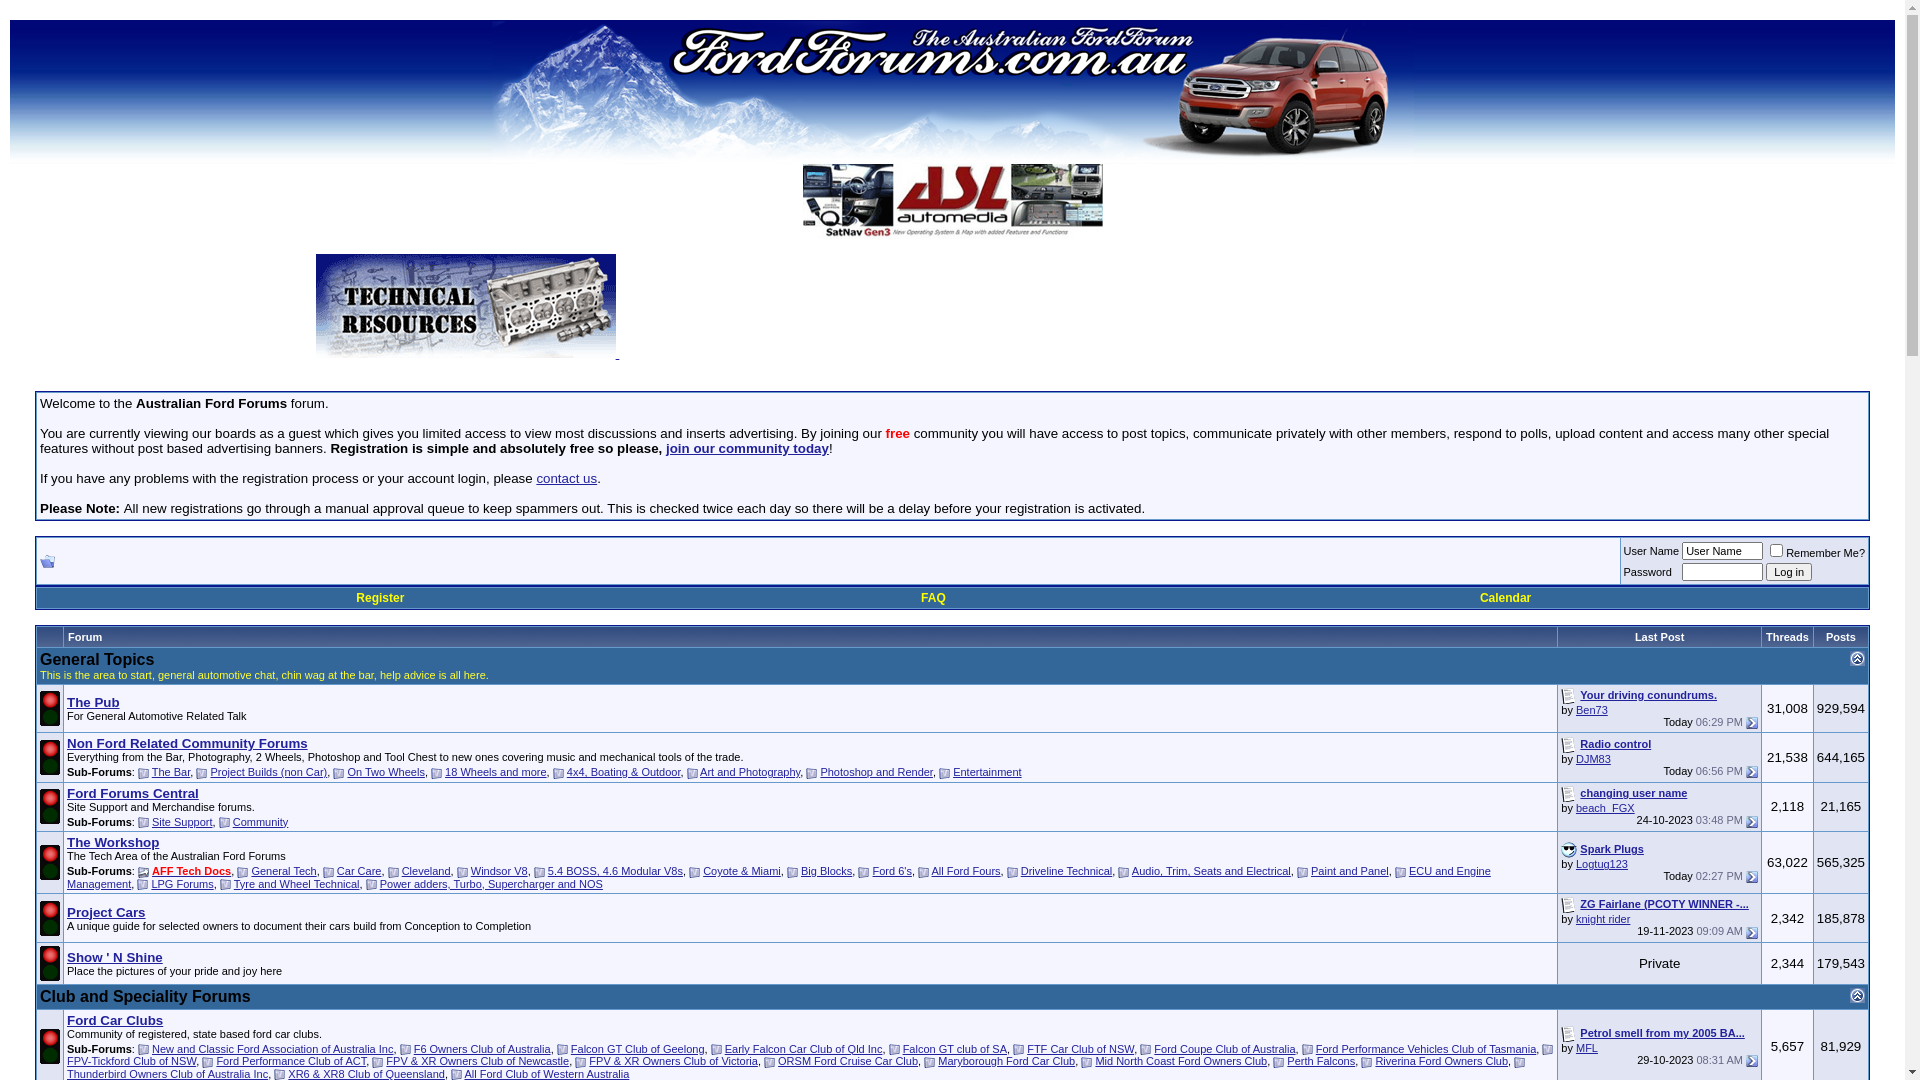 The width and height of the screenshot is (1920, 1080). I want to click on Perth Falcons, so click(1321, 1061).